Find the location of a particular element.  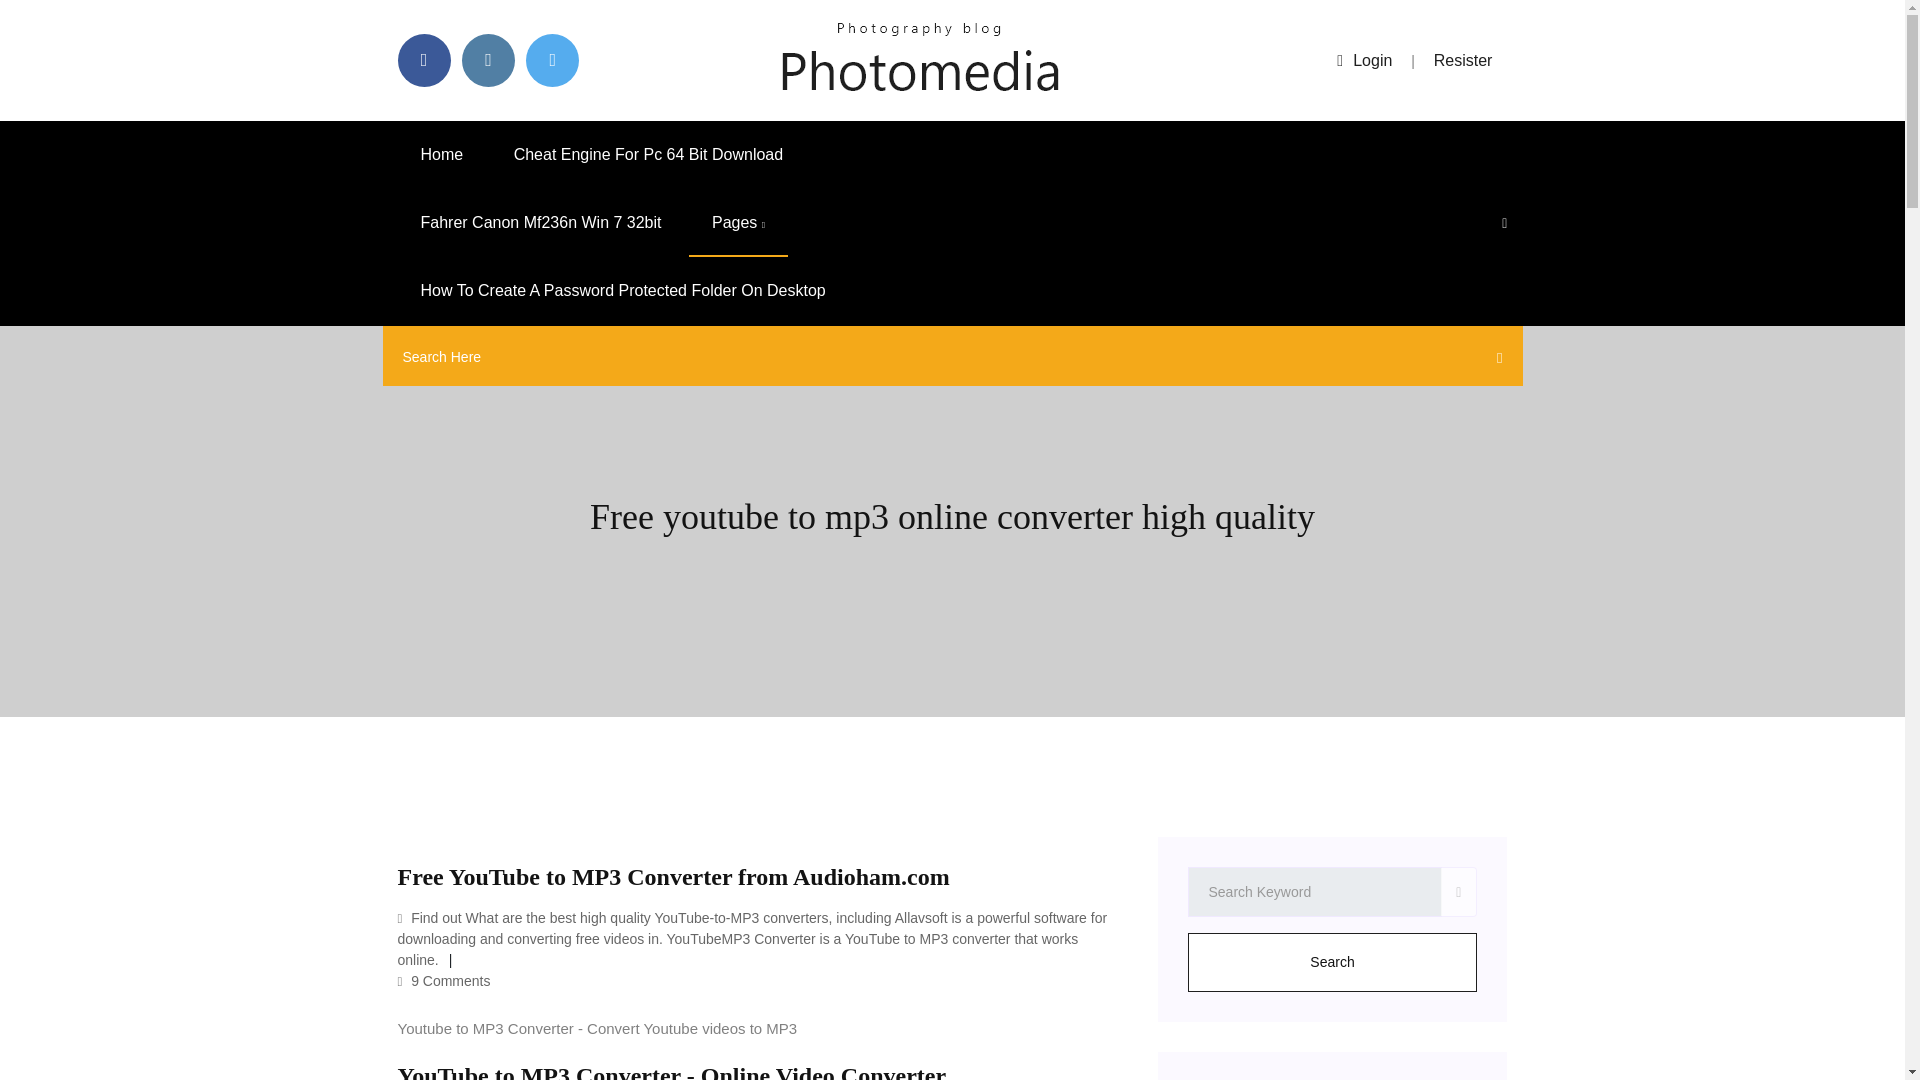

How To Create A Password Protected Folder On Desktop is located at coordinates (622, 291).